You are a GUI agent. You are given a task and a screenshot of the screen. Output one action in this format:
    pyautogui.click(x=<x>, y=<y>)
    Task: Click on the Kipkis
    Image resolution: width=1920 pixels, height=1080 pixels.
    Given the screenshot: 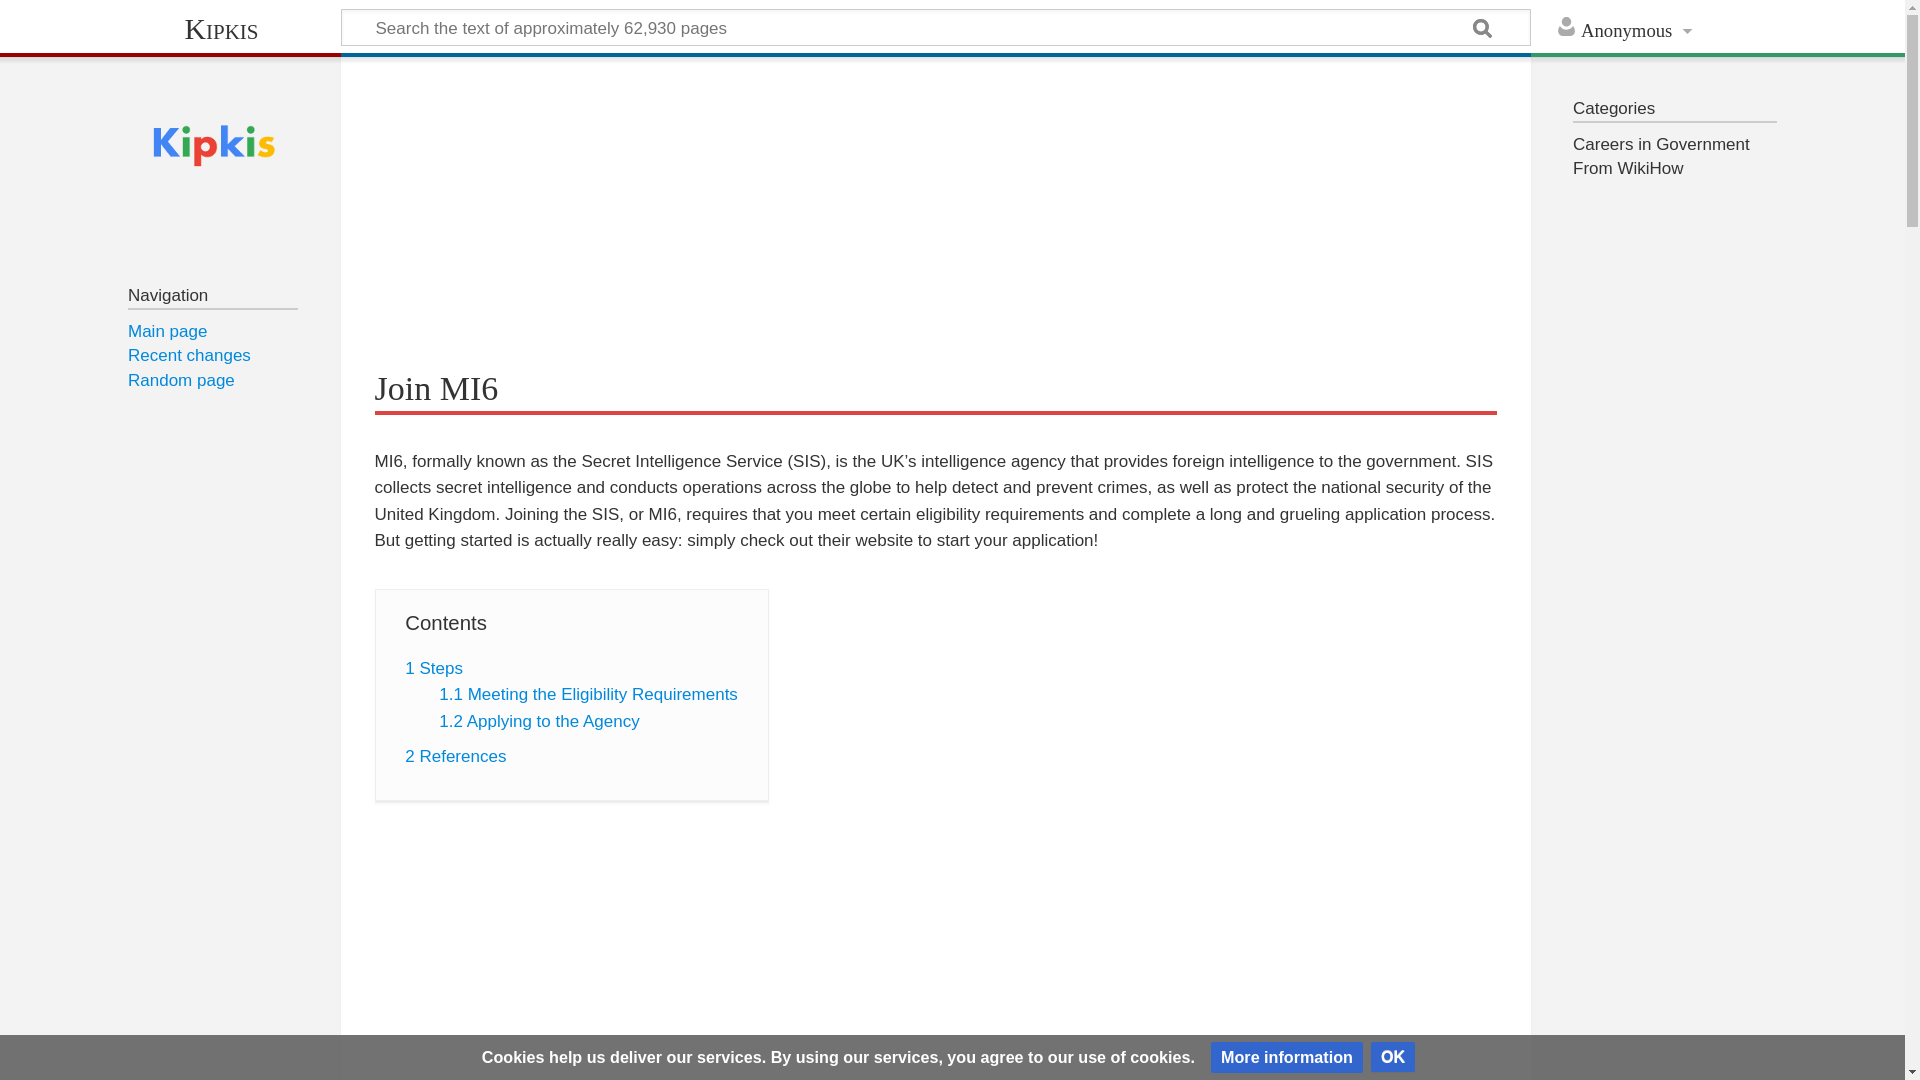 What is the action you would take?
    pyautogui.click(x=220, y=28)
    